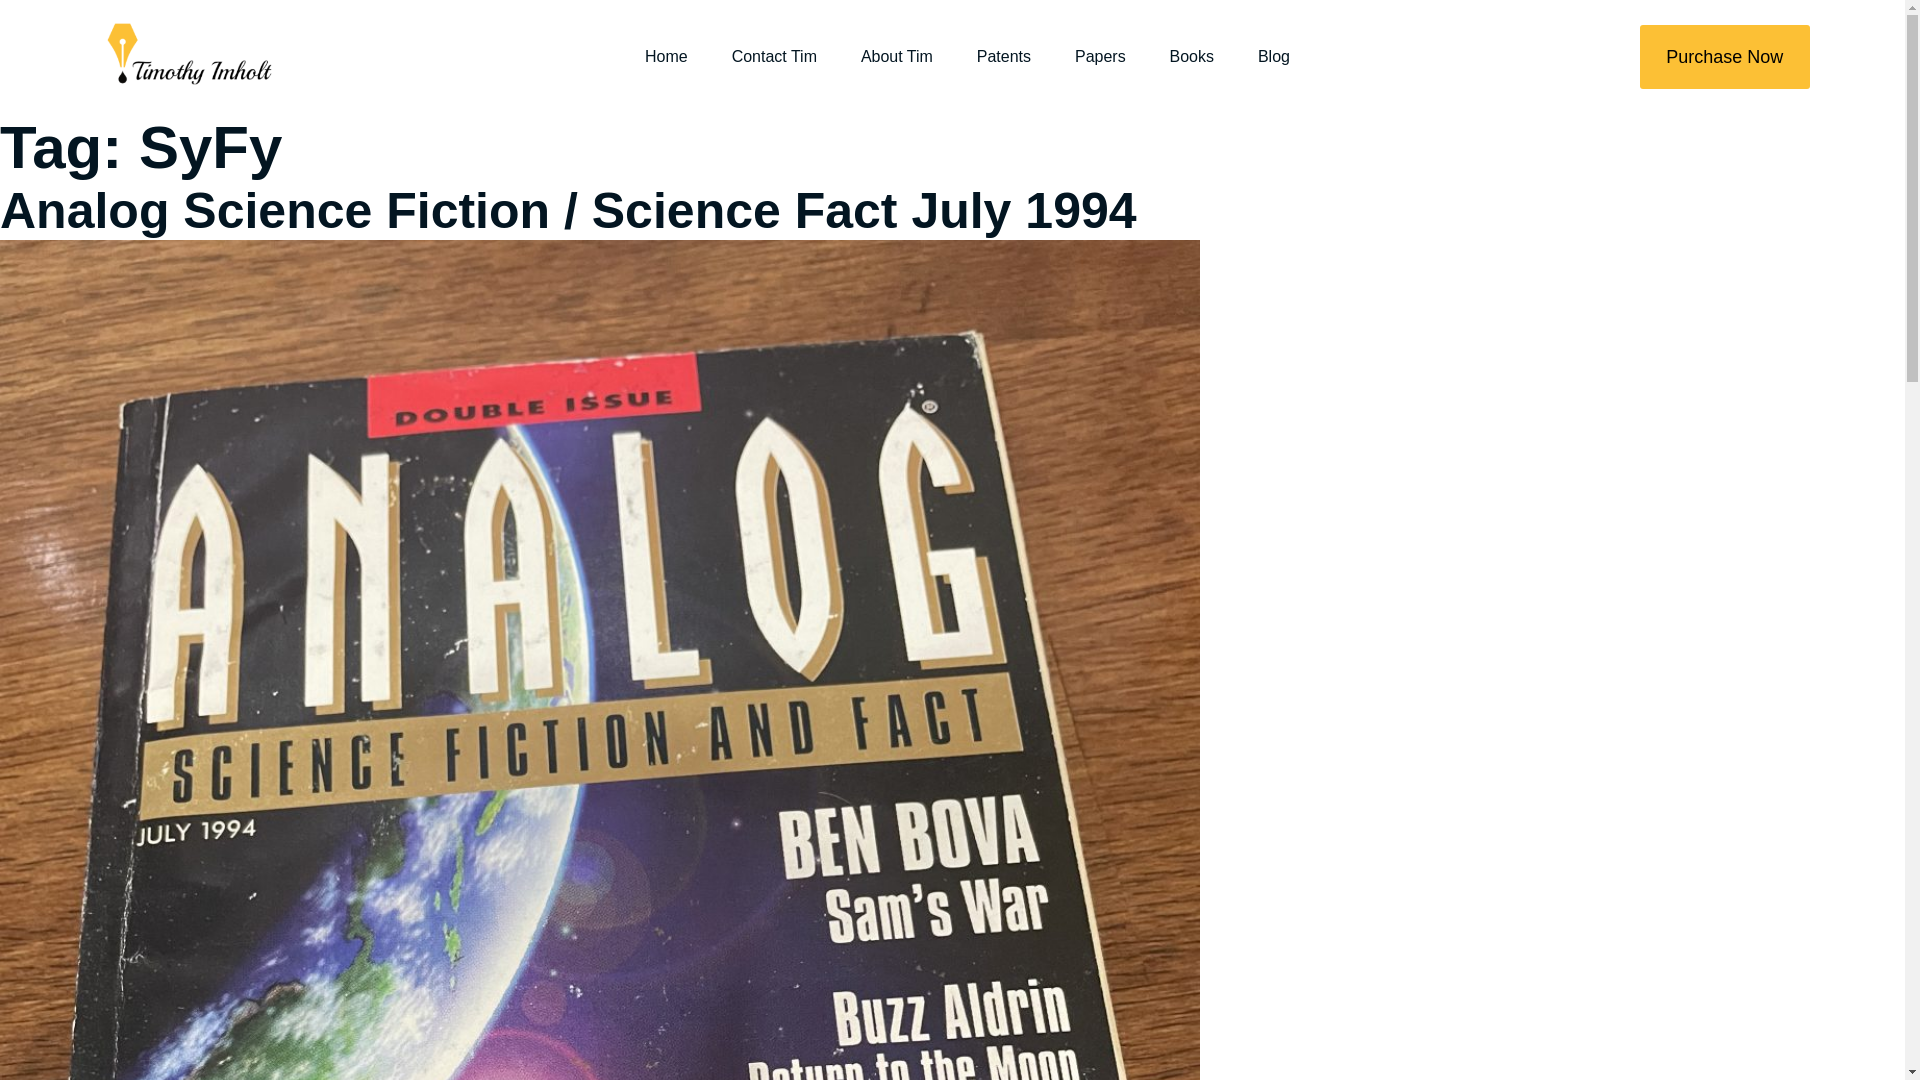 The image size is (1920, 1080). I want to click on Blog, so click(1274, 56).